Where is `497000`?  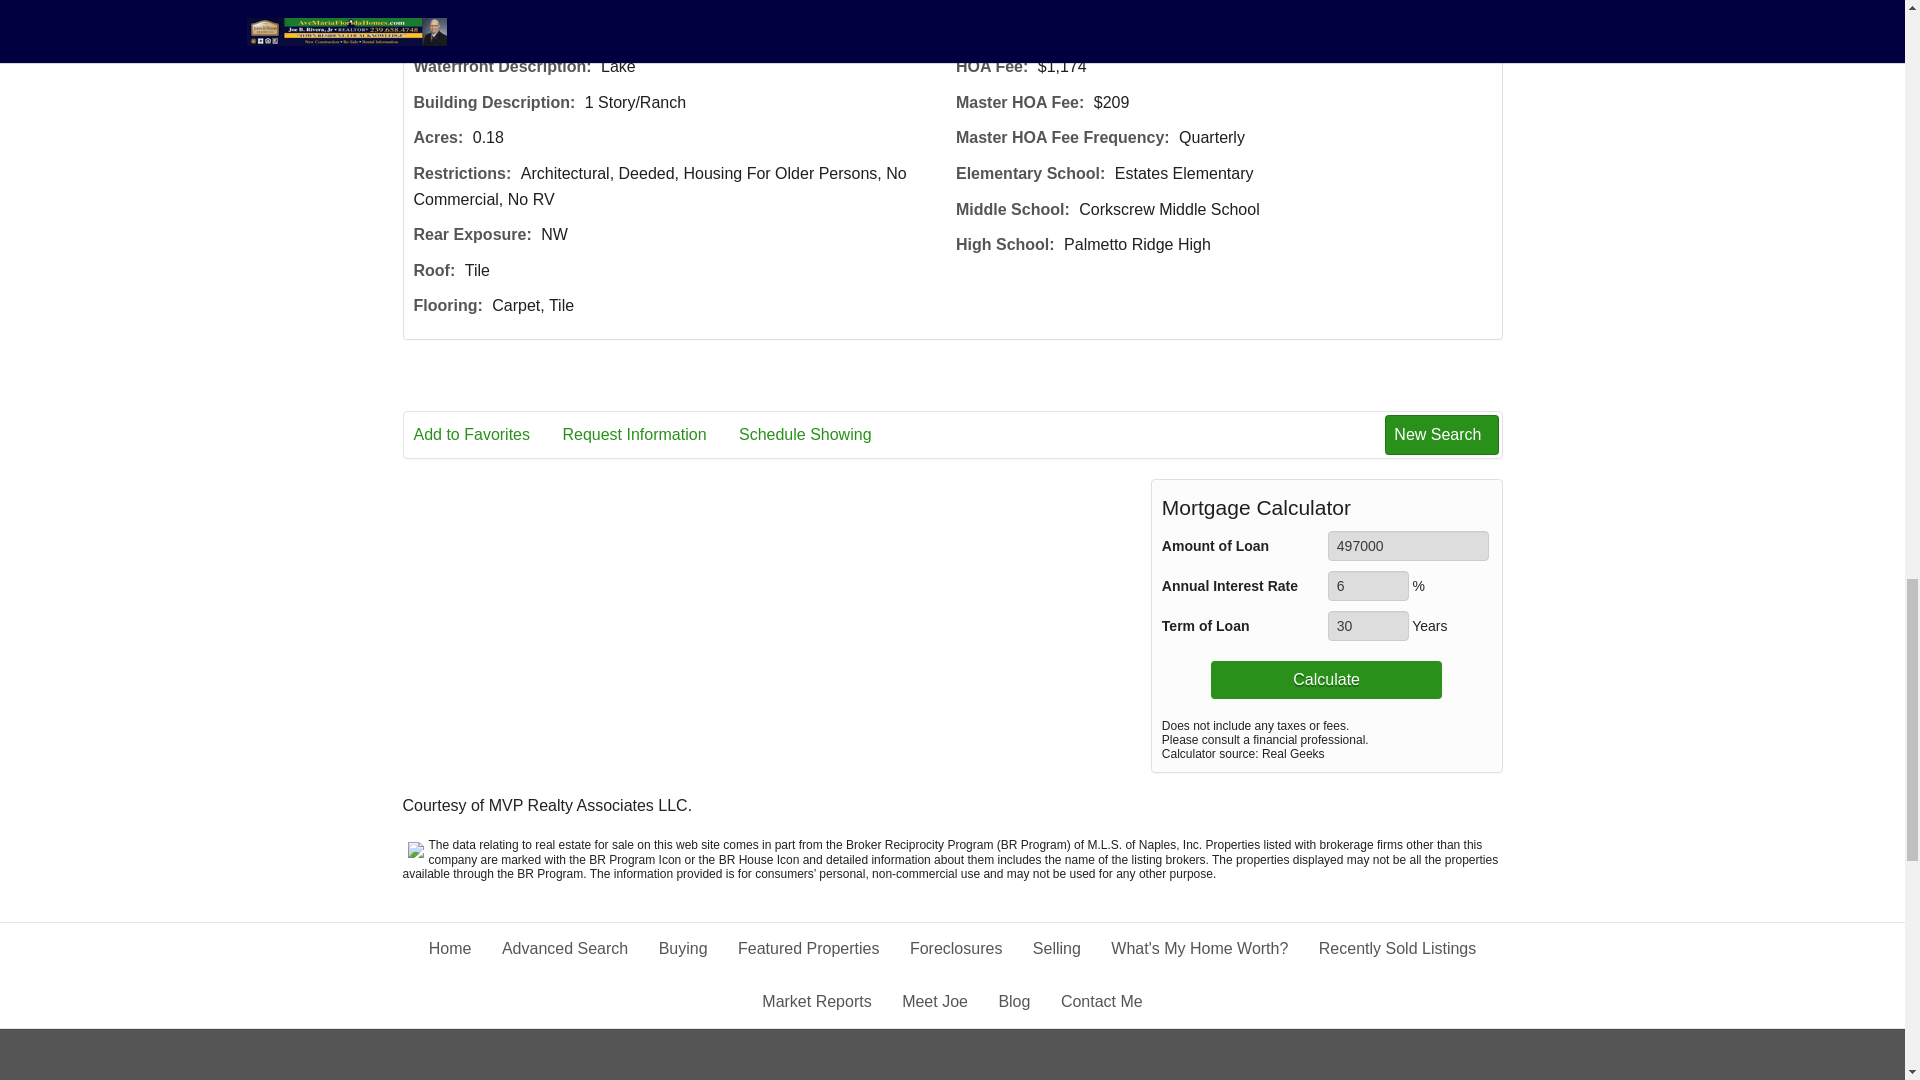 497000 is located at coordinates (1408, 546).